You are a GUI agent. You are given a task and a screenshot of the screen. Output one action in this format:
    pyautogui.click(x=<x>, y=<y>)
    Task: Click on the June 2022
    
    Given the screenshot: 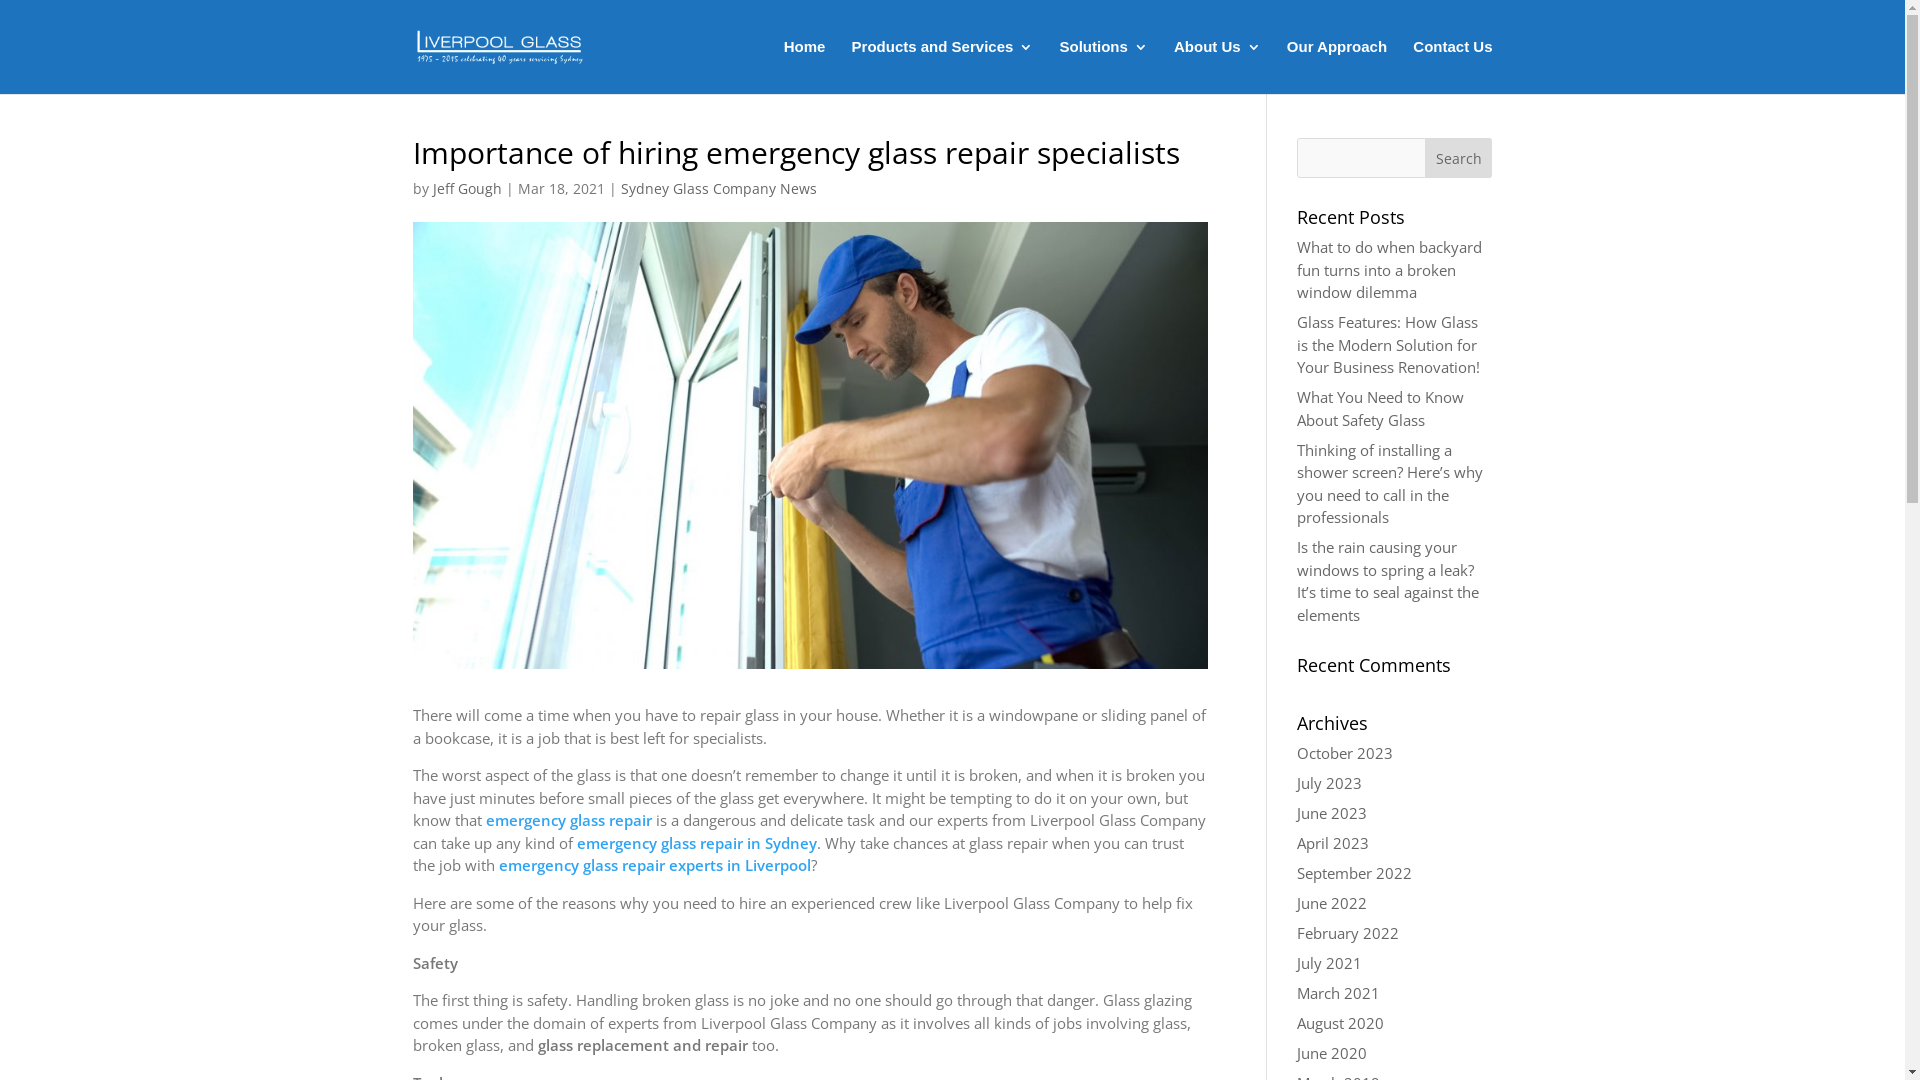 What is the action you would take?
    pyautogui.click(x=1332, y=903)
    